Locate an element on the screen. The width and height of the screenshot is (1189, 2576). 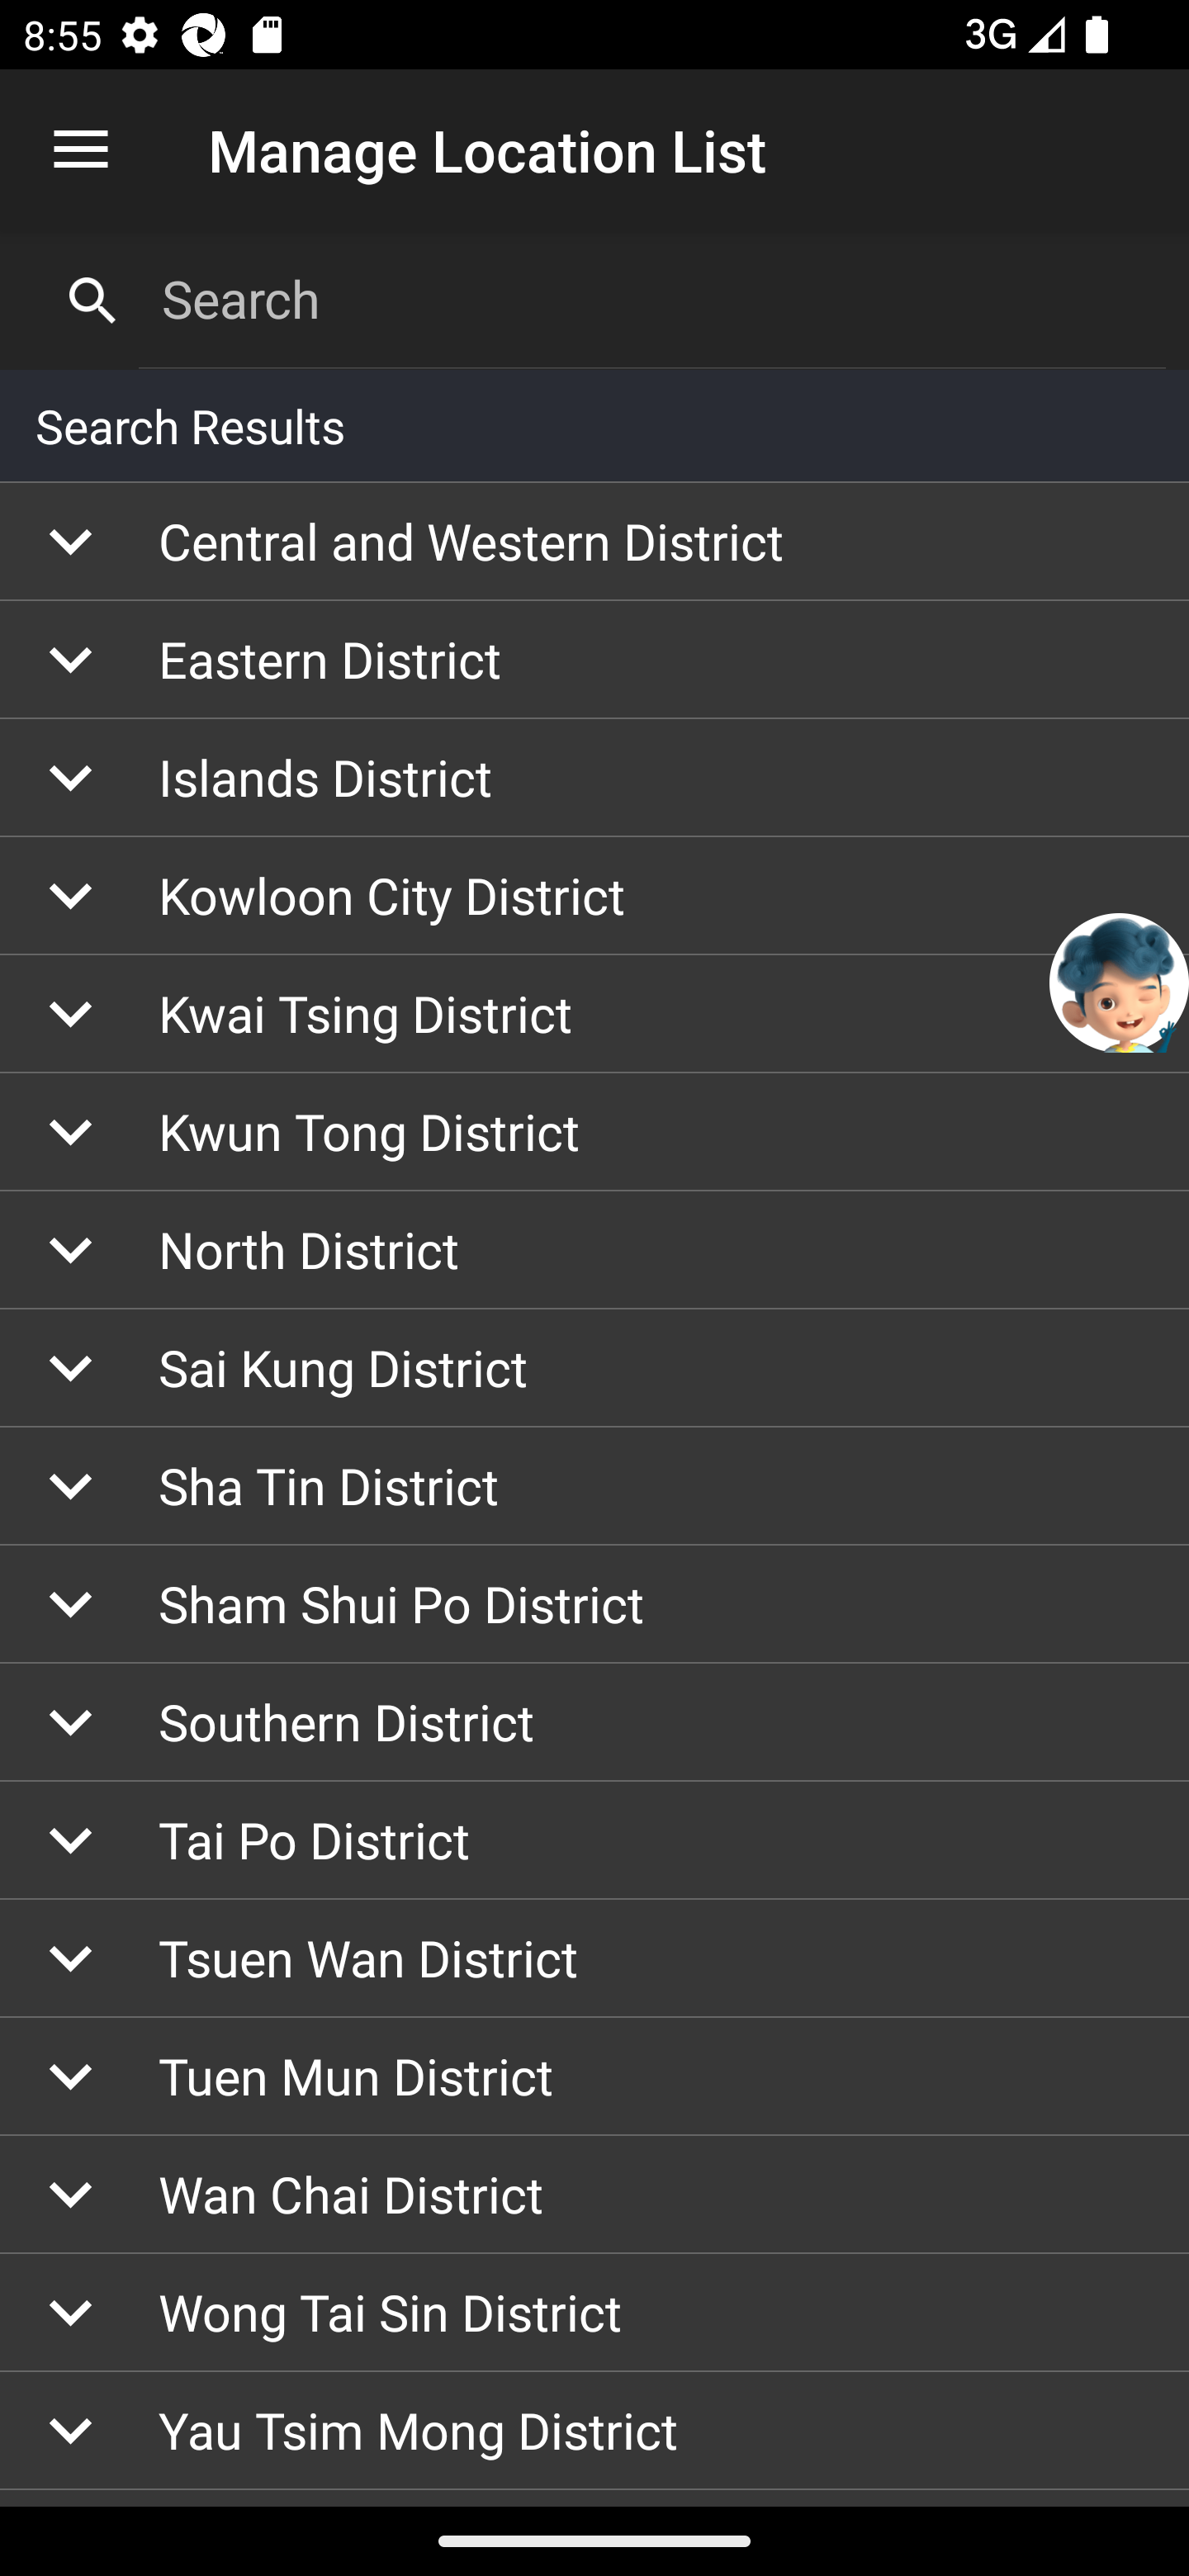
Expand Yau Tsim Mong District is located at coordinates (594, 2432).